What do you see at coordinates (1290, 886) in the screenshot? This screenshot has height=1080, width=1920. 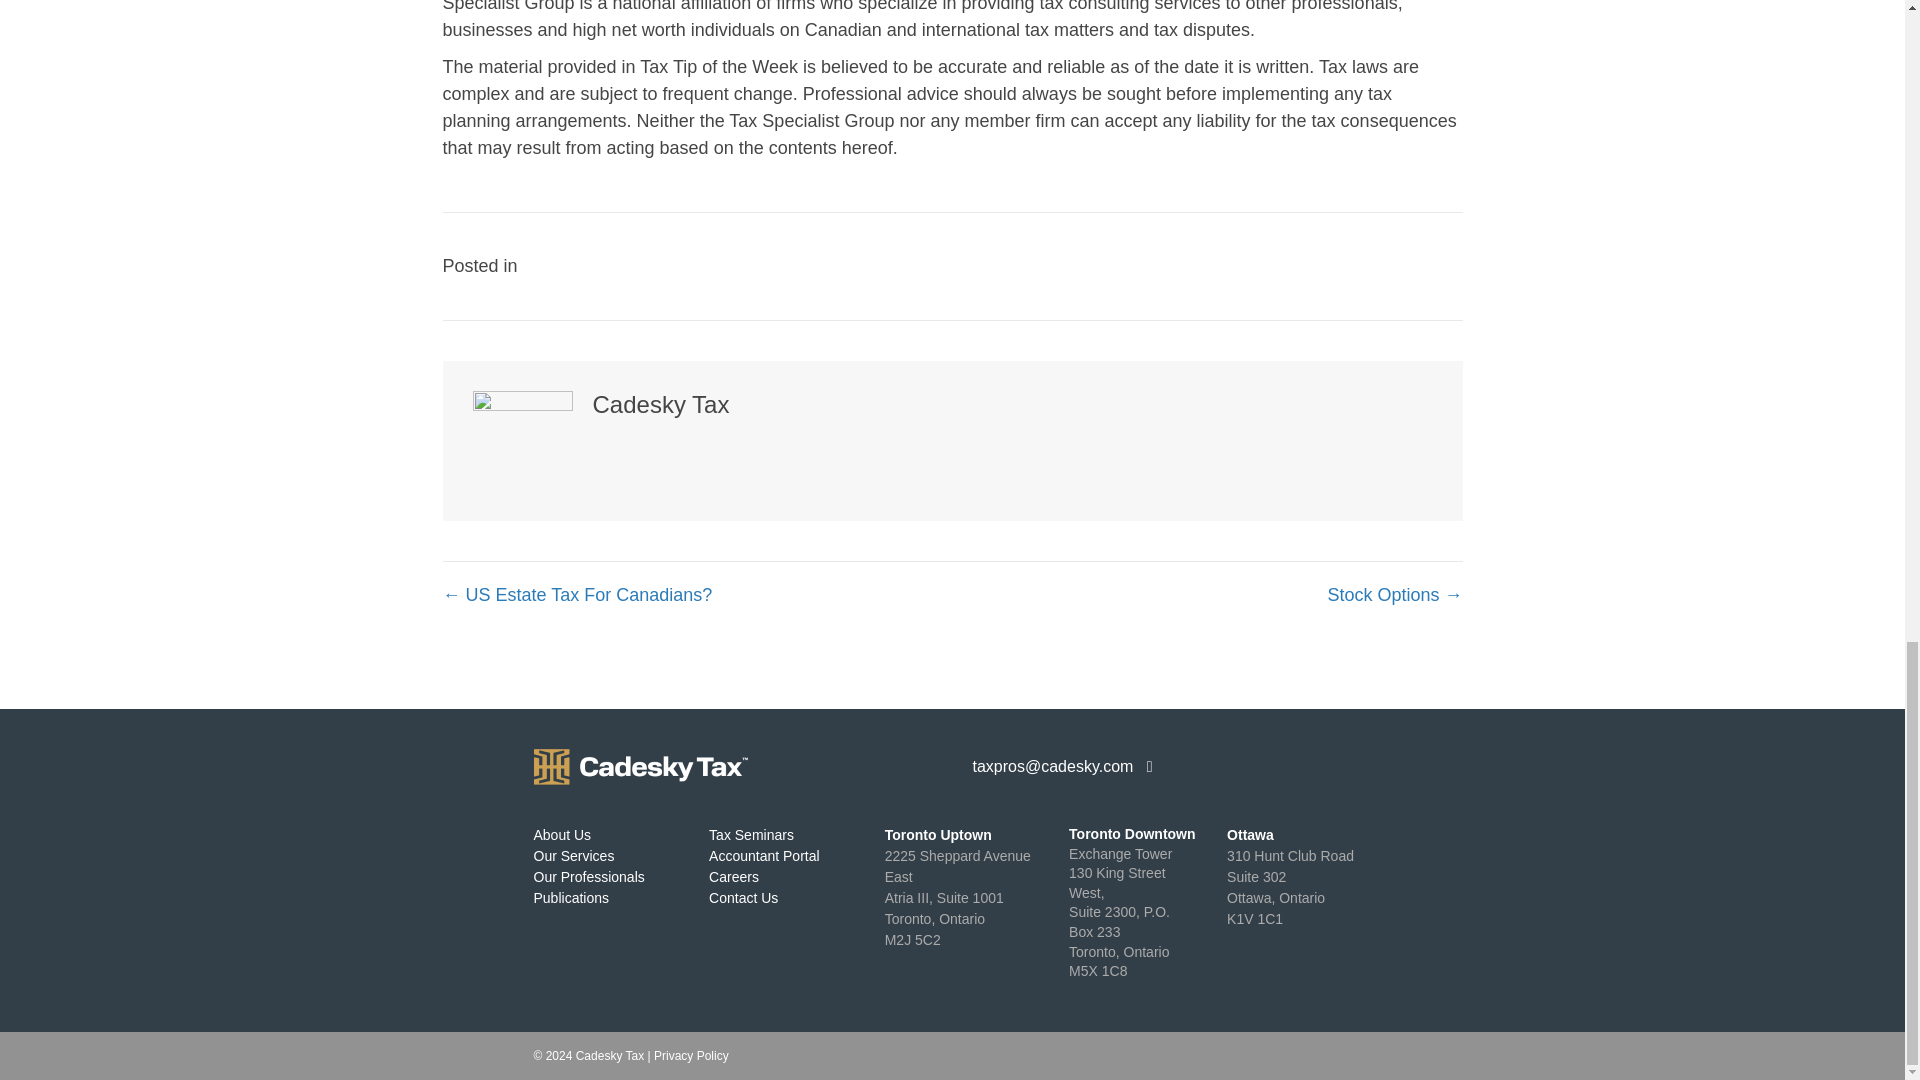 I see `Privacy Policy` at bounding box center [1290, 886].